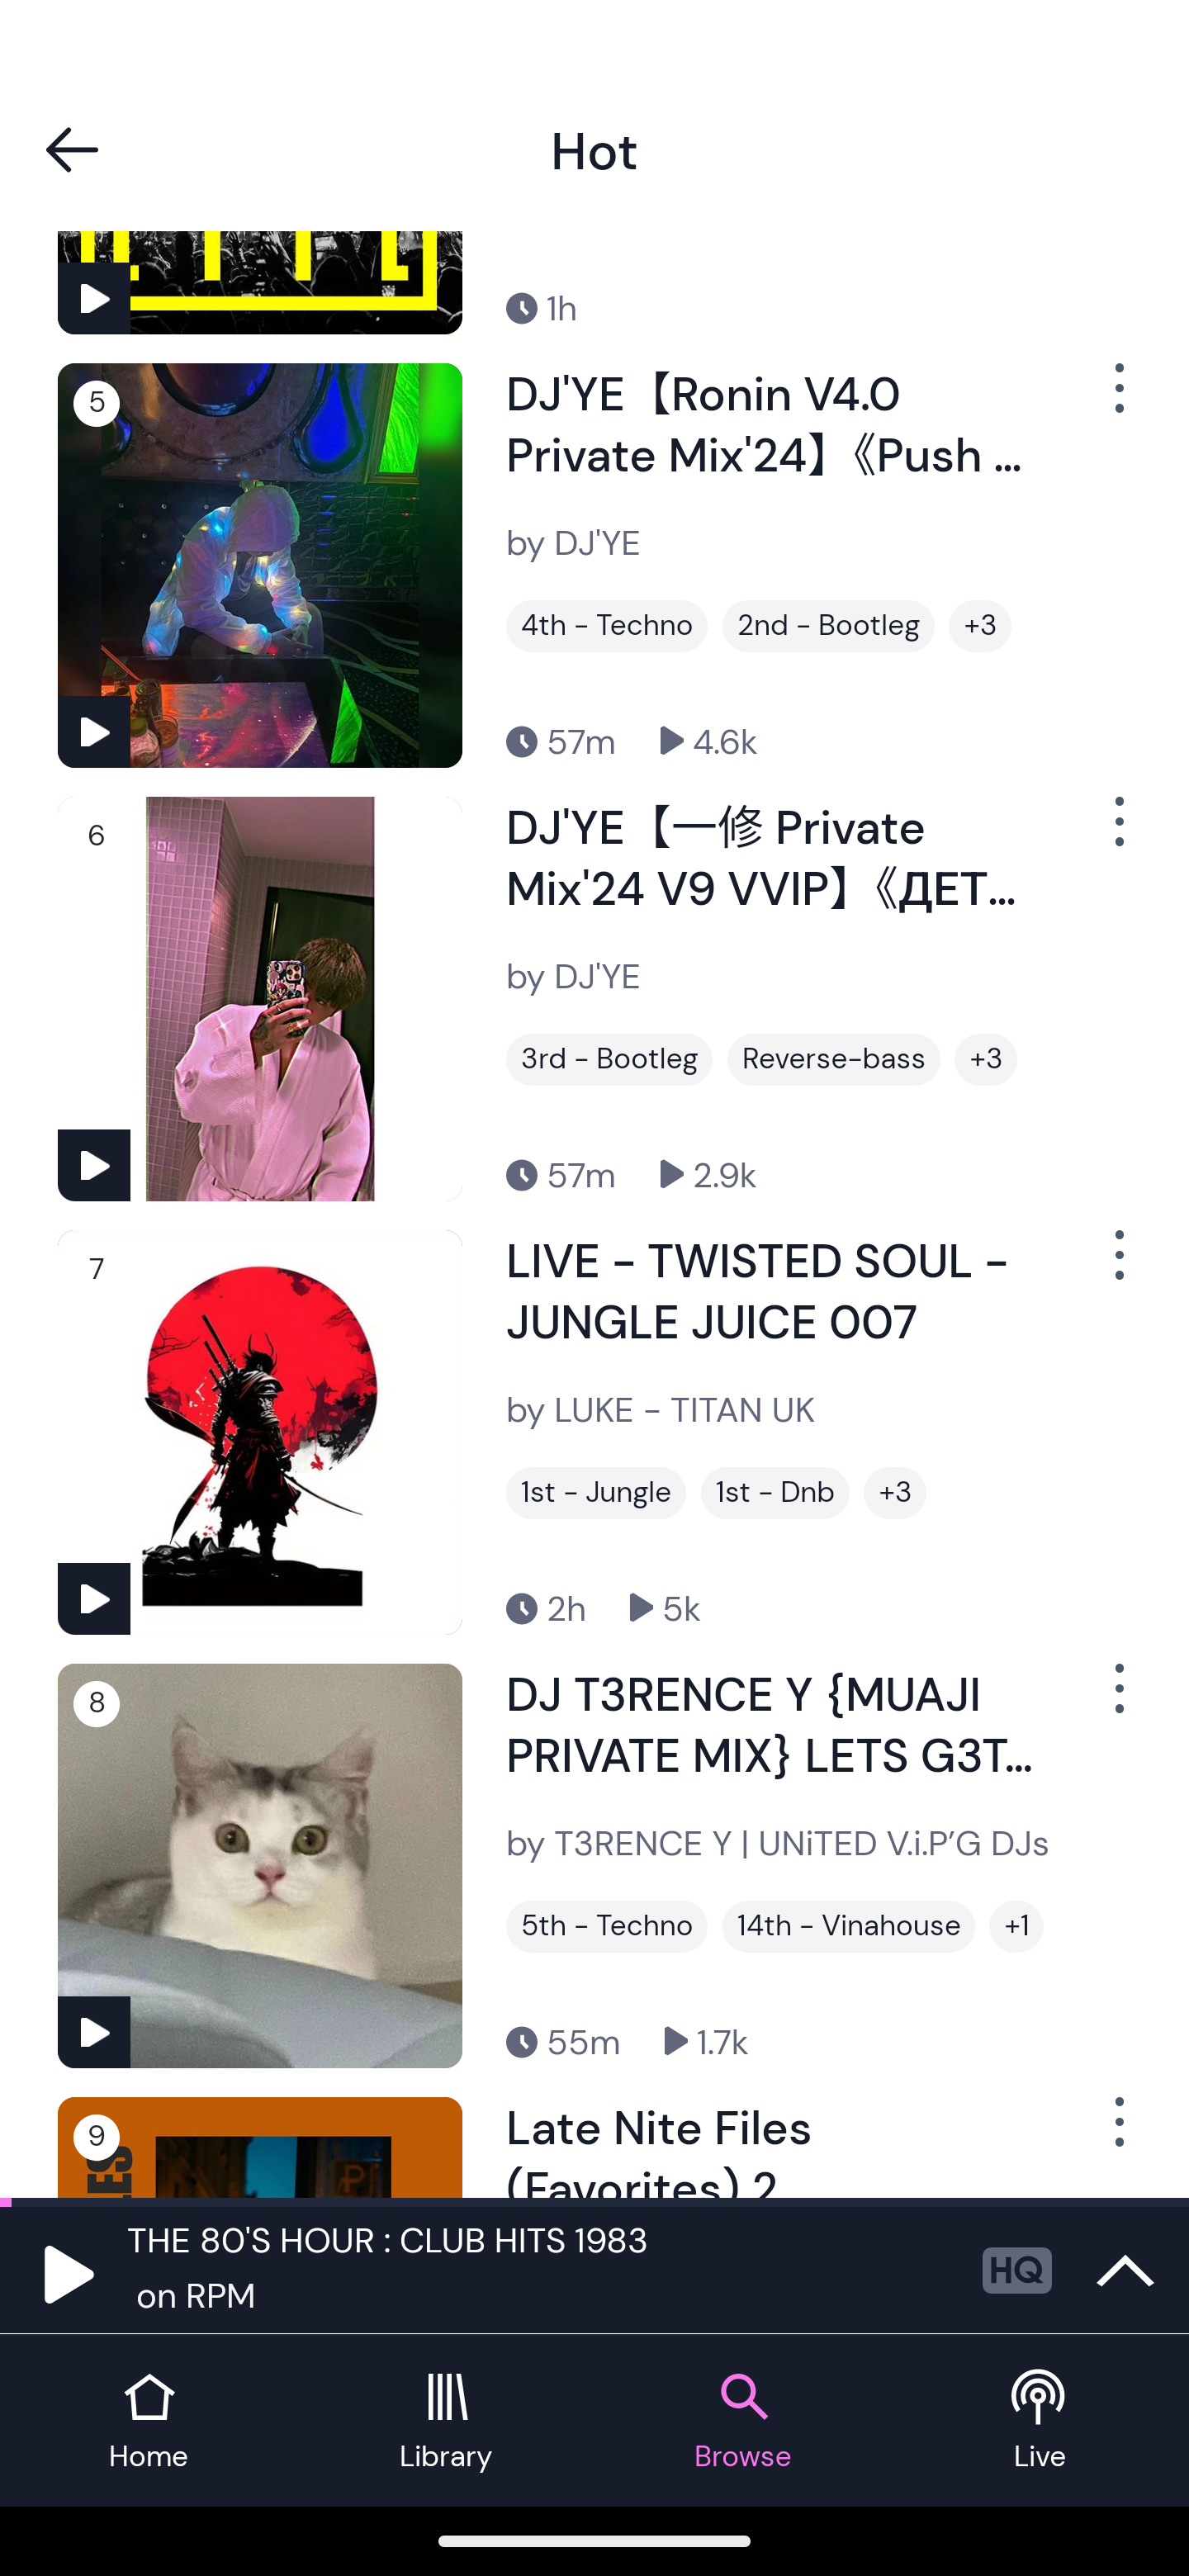 The height and width of the screenshot is (2576, 1189). Describe the element at coordinates (1116, 1268) in the screenshot. I see `Show Options Menu Button` at that location.